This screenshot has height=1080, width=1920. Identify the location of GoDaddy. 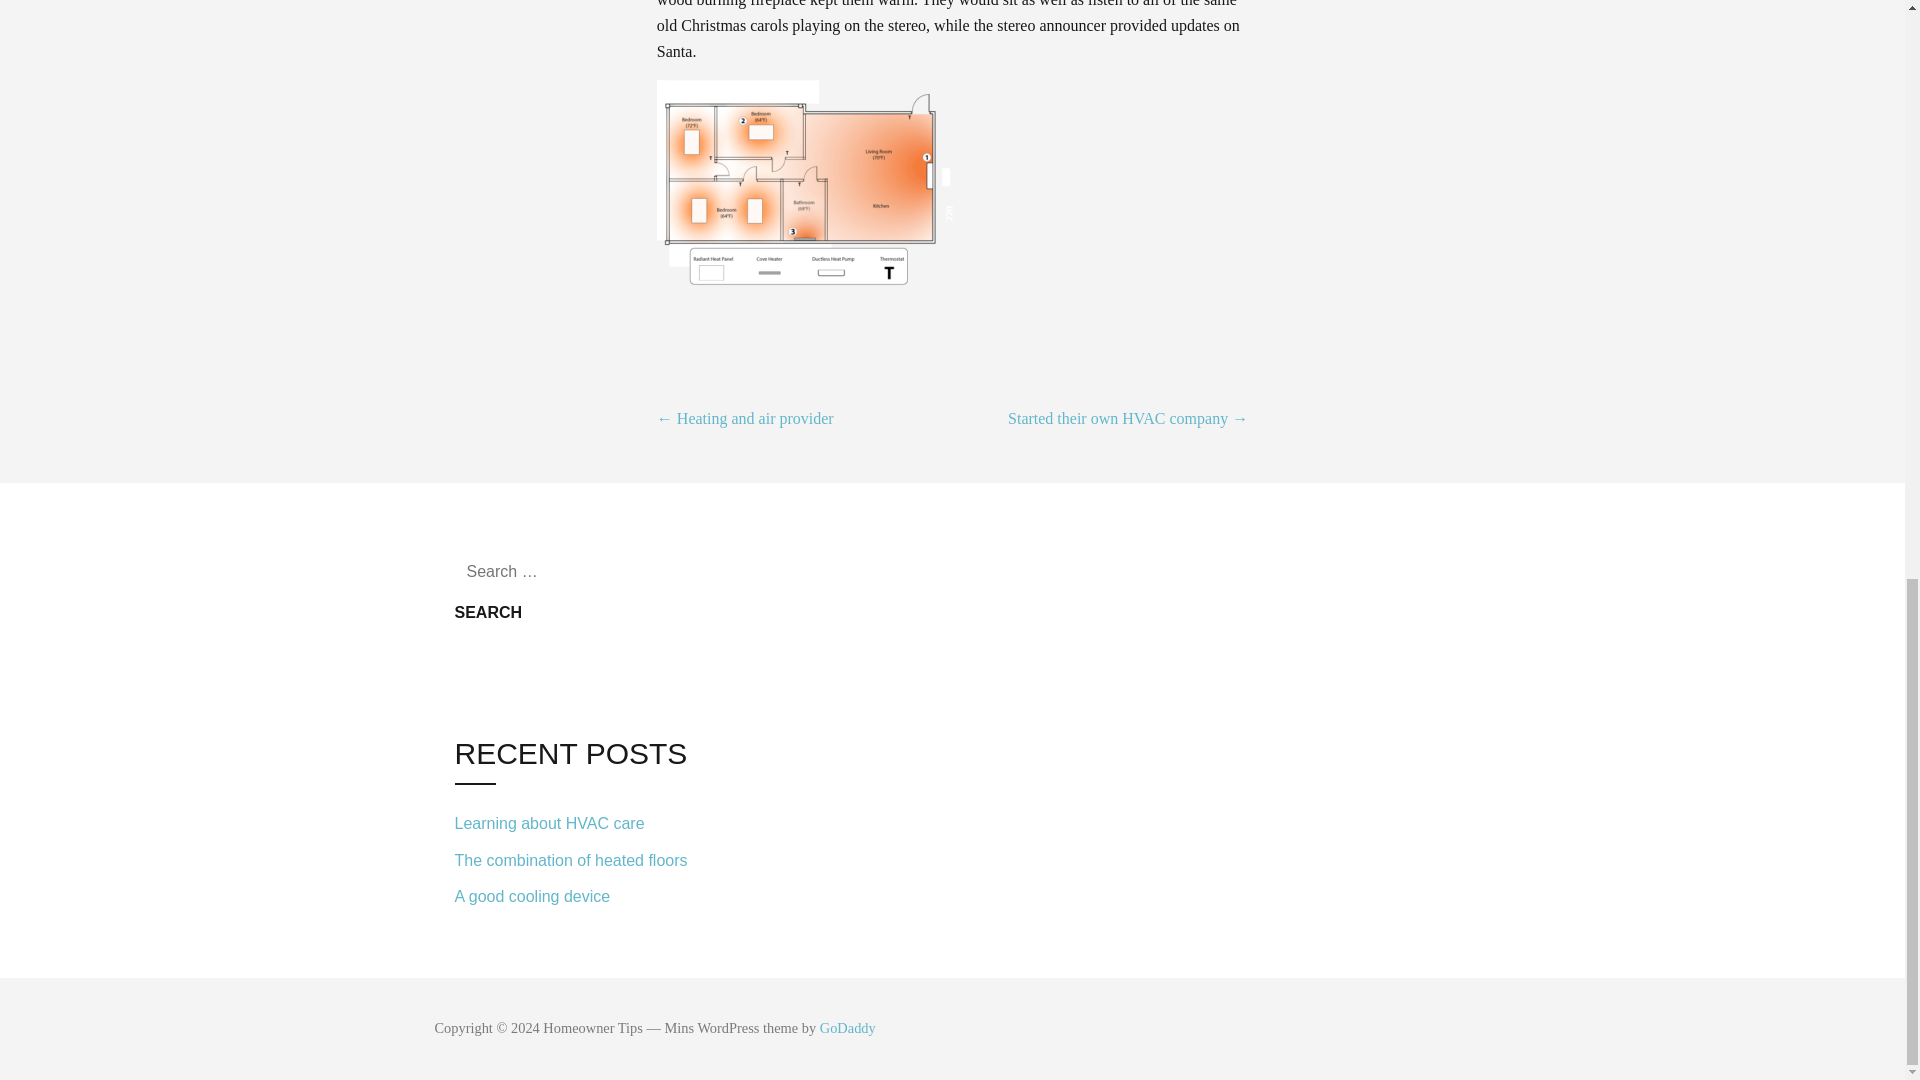
(847, 1027).